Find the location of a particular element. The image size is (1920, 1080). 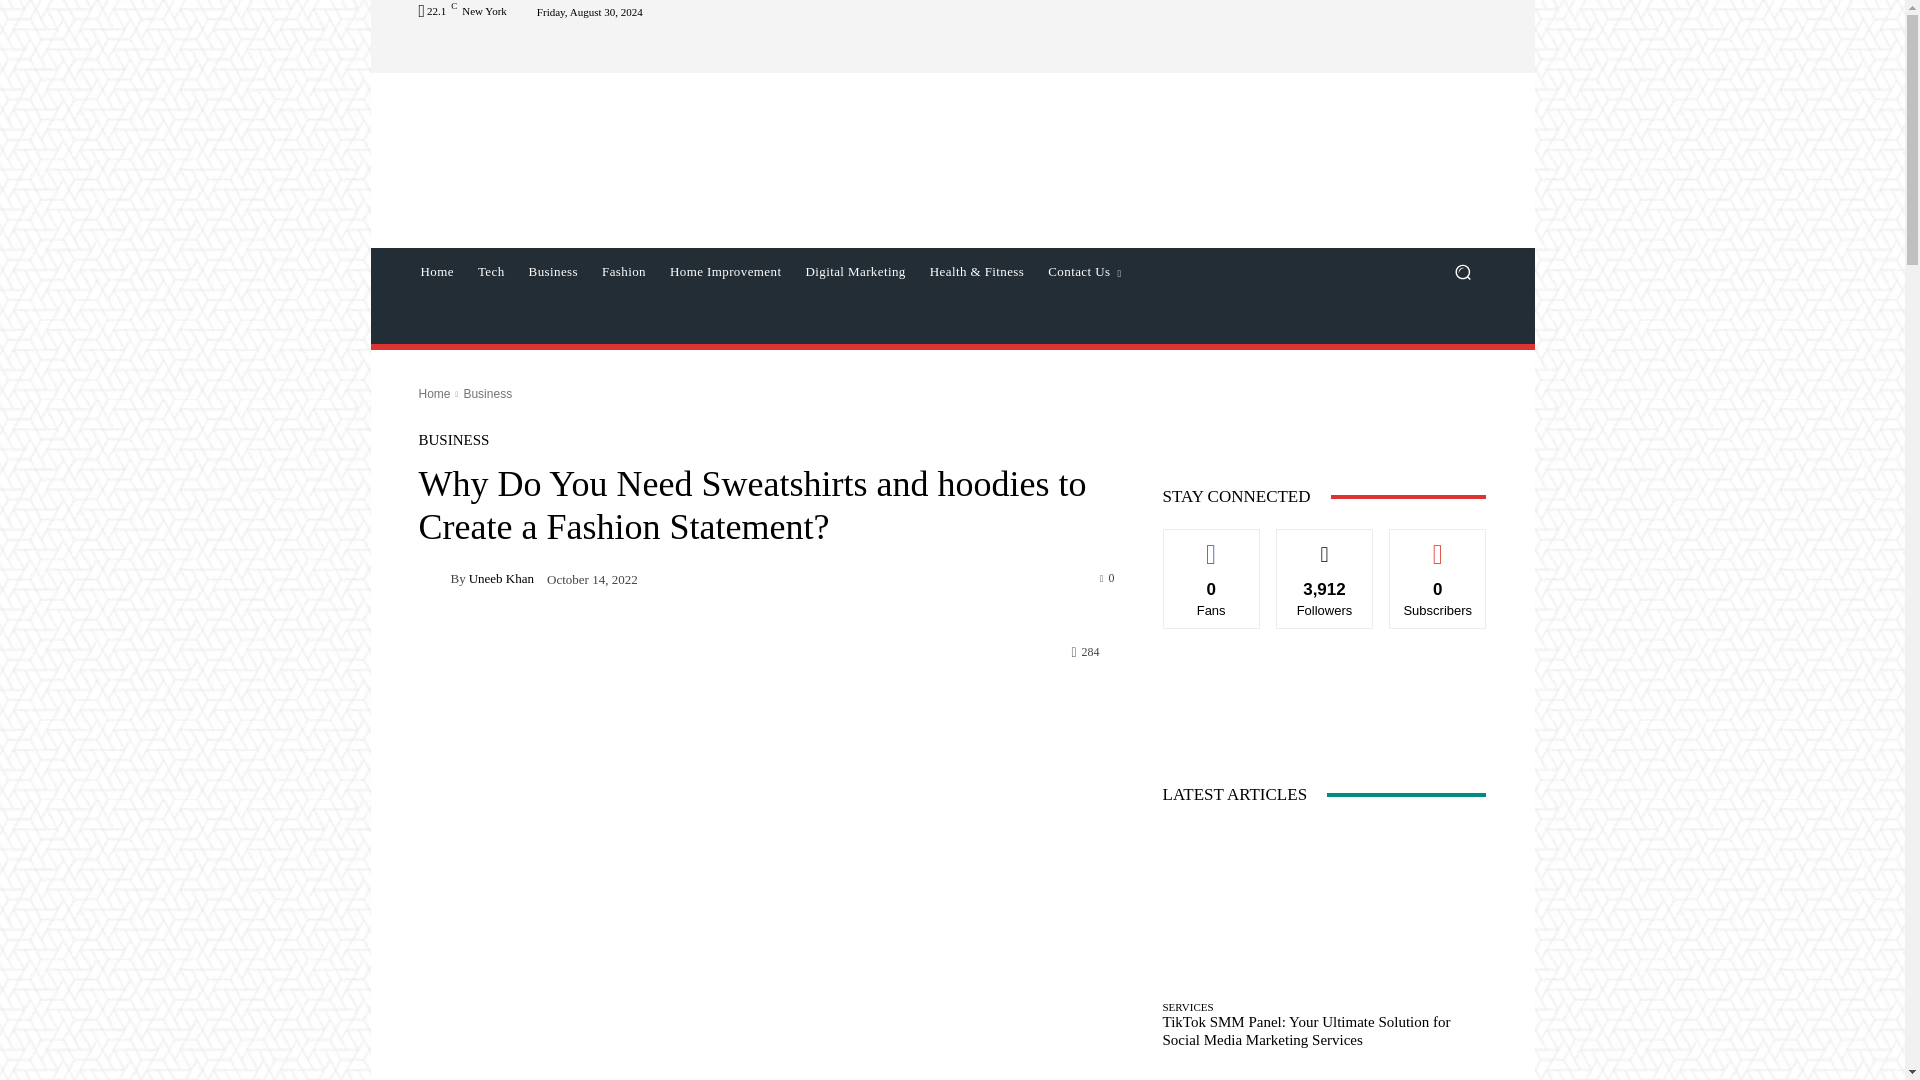

Fashion is located at coordinates (624, 272).